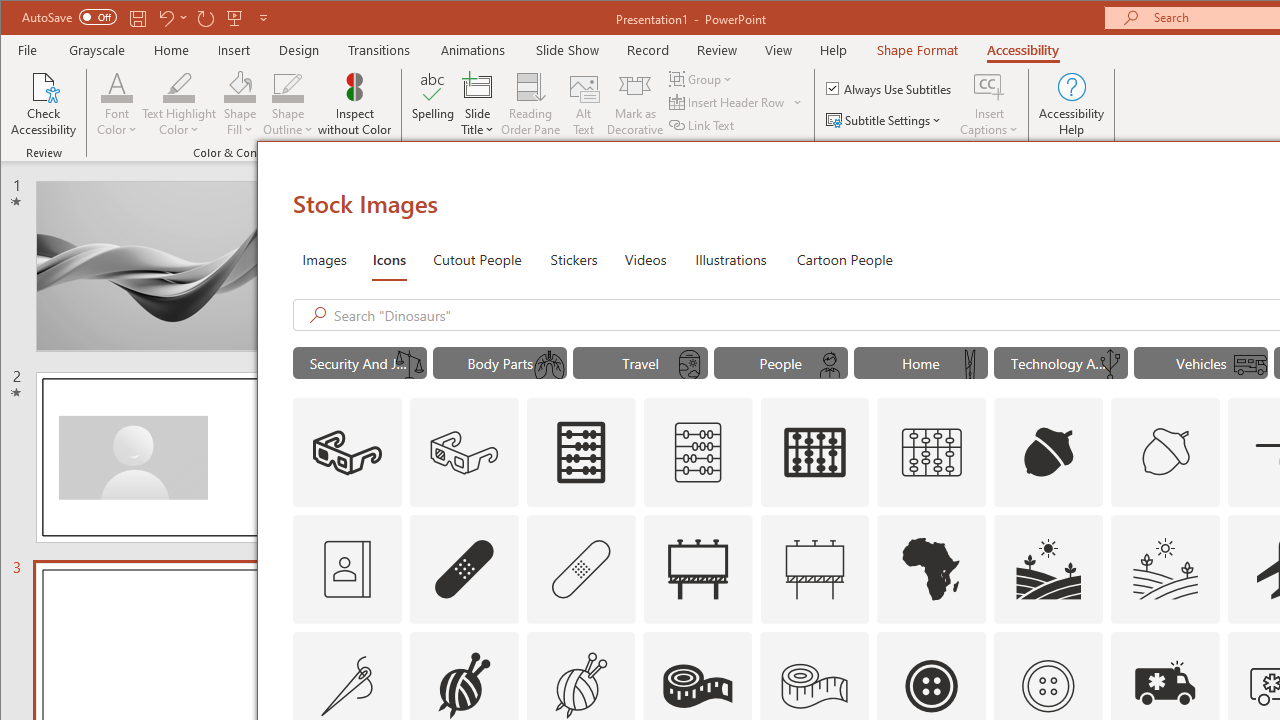 The image size is (1280, 720). Describe the element at coordinates (580, 568) in the screenshot. I see `AutomationID: Icons_AdhesiveBandage_M` at that location.